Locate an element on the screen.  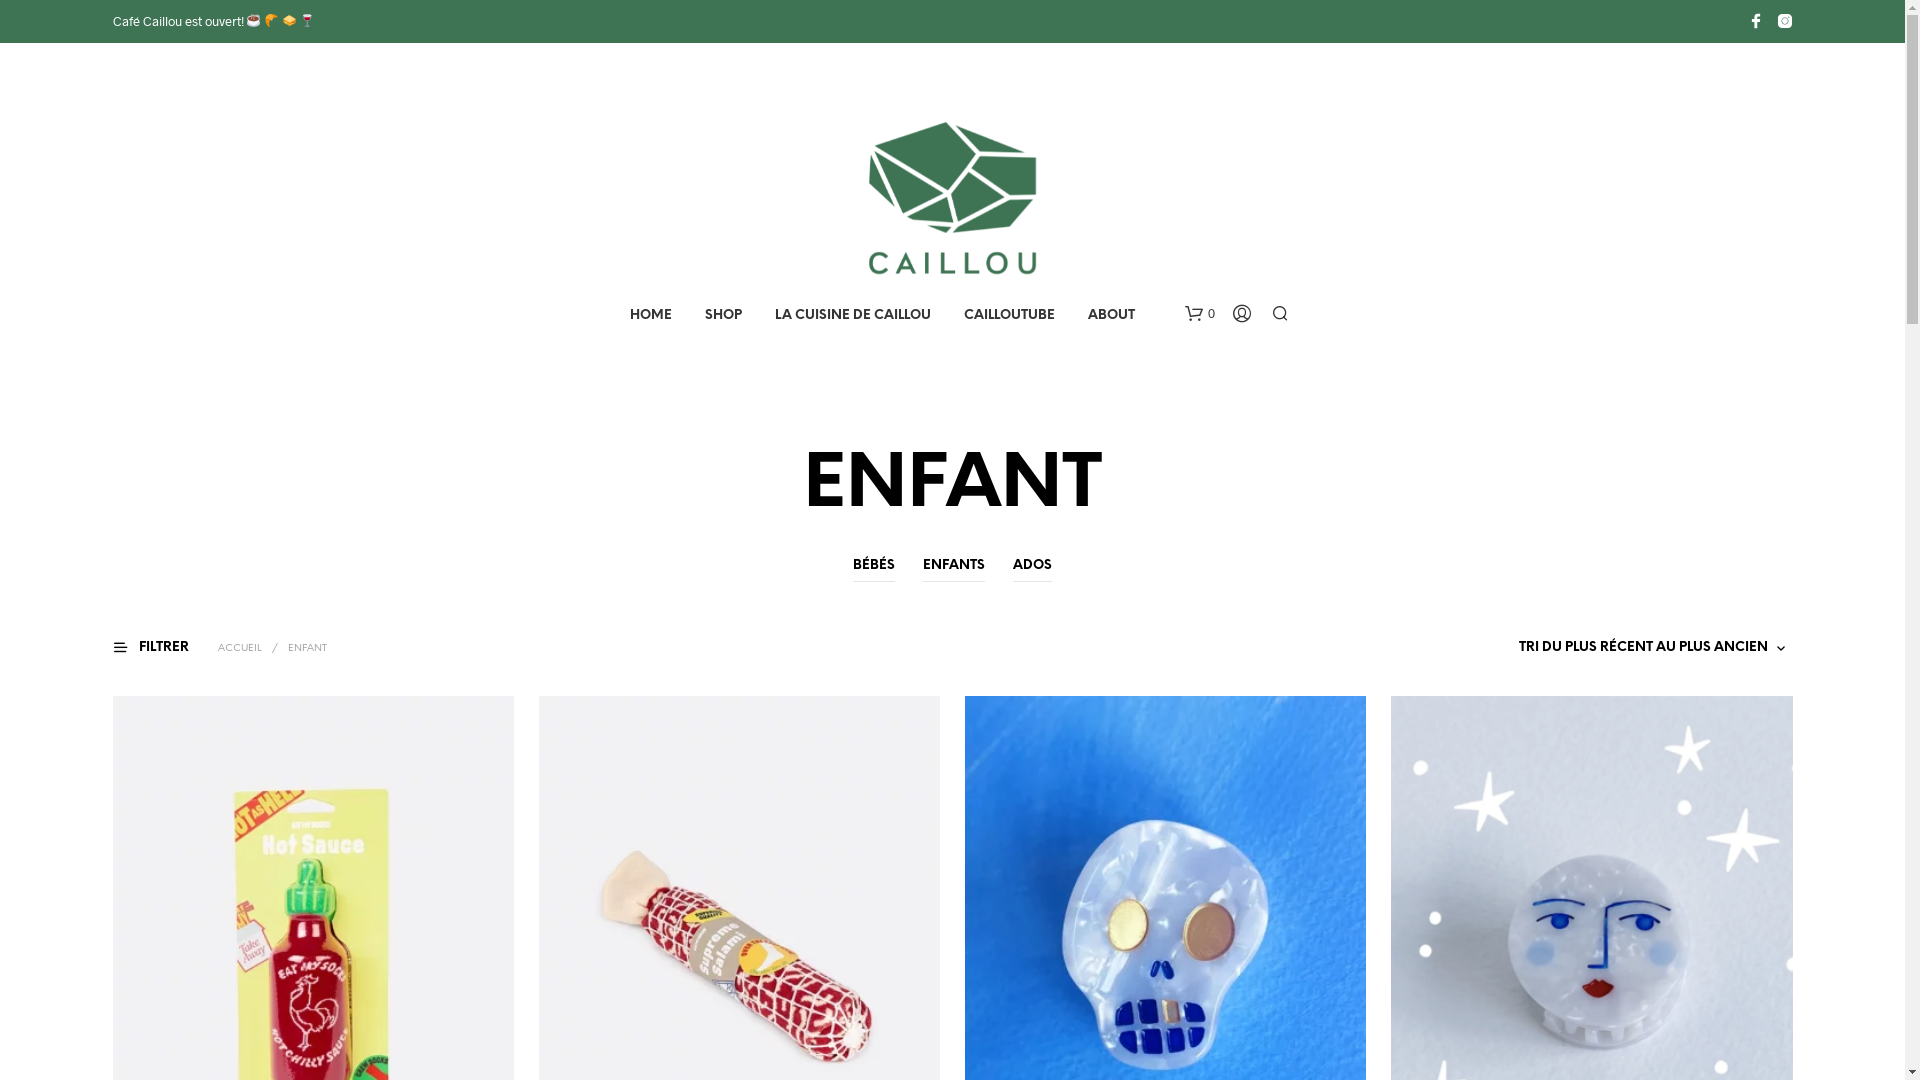
CAILLOUTUBE is located at coordinates (1008, 316).